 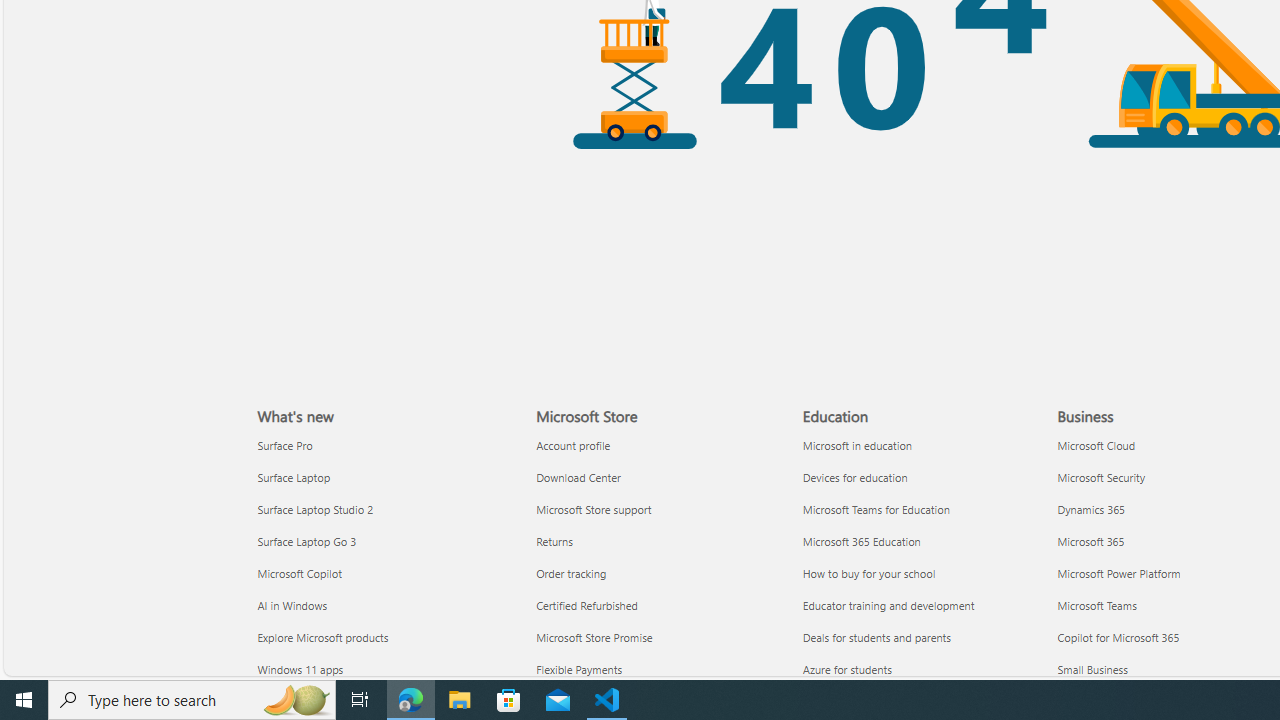 I want to click on Explore Microsoft products, so click(x=385, y=636).